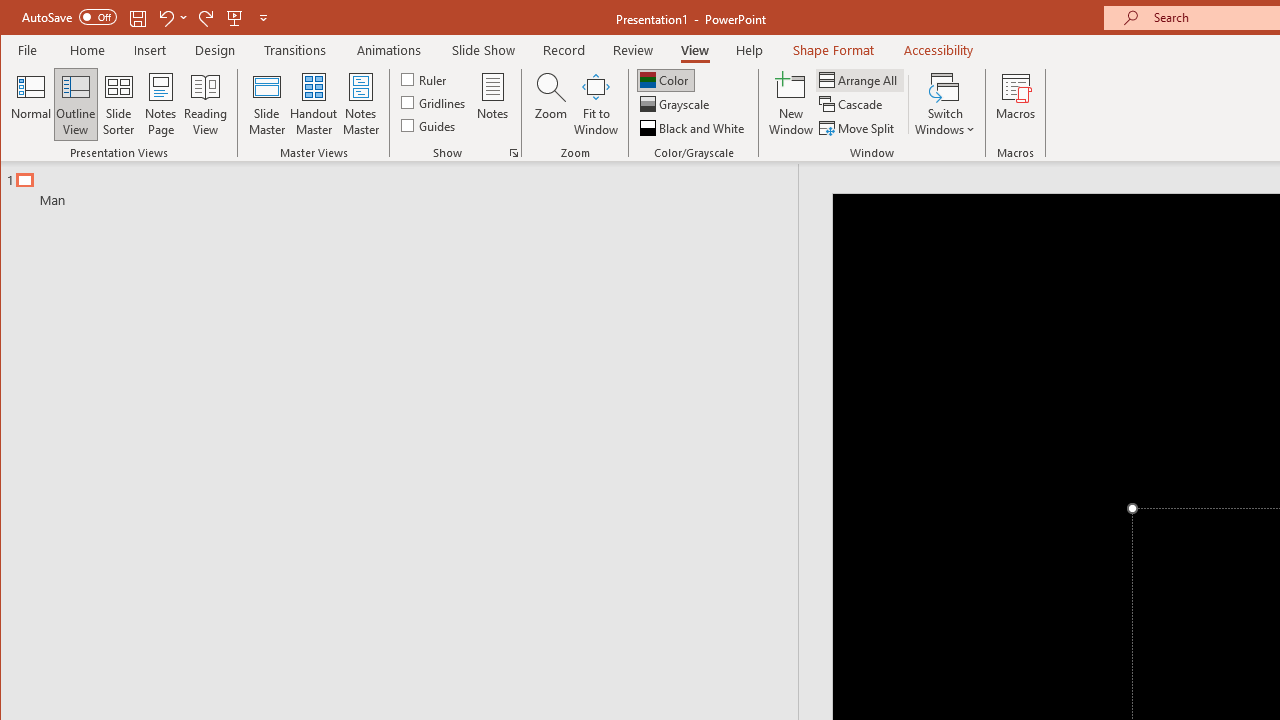 Image resolution: width=1280 pixels, height=720 pixels. Describe the element at coordinates (426, 78) in the screenshot. I see `Ruler` at that location.